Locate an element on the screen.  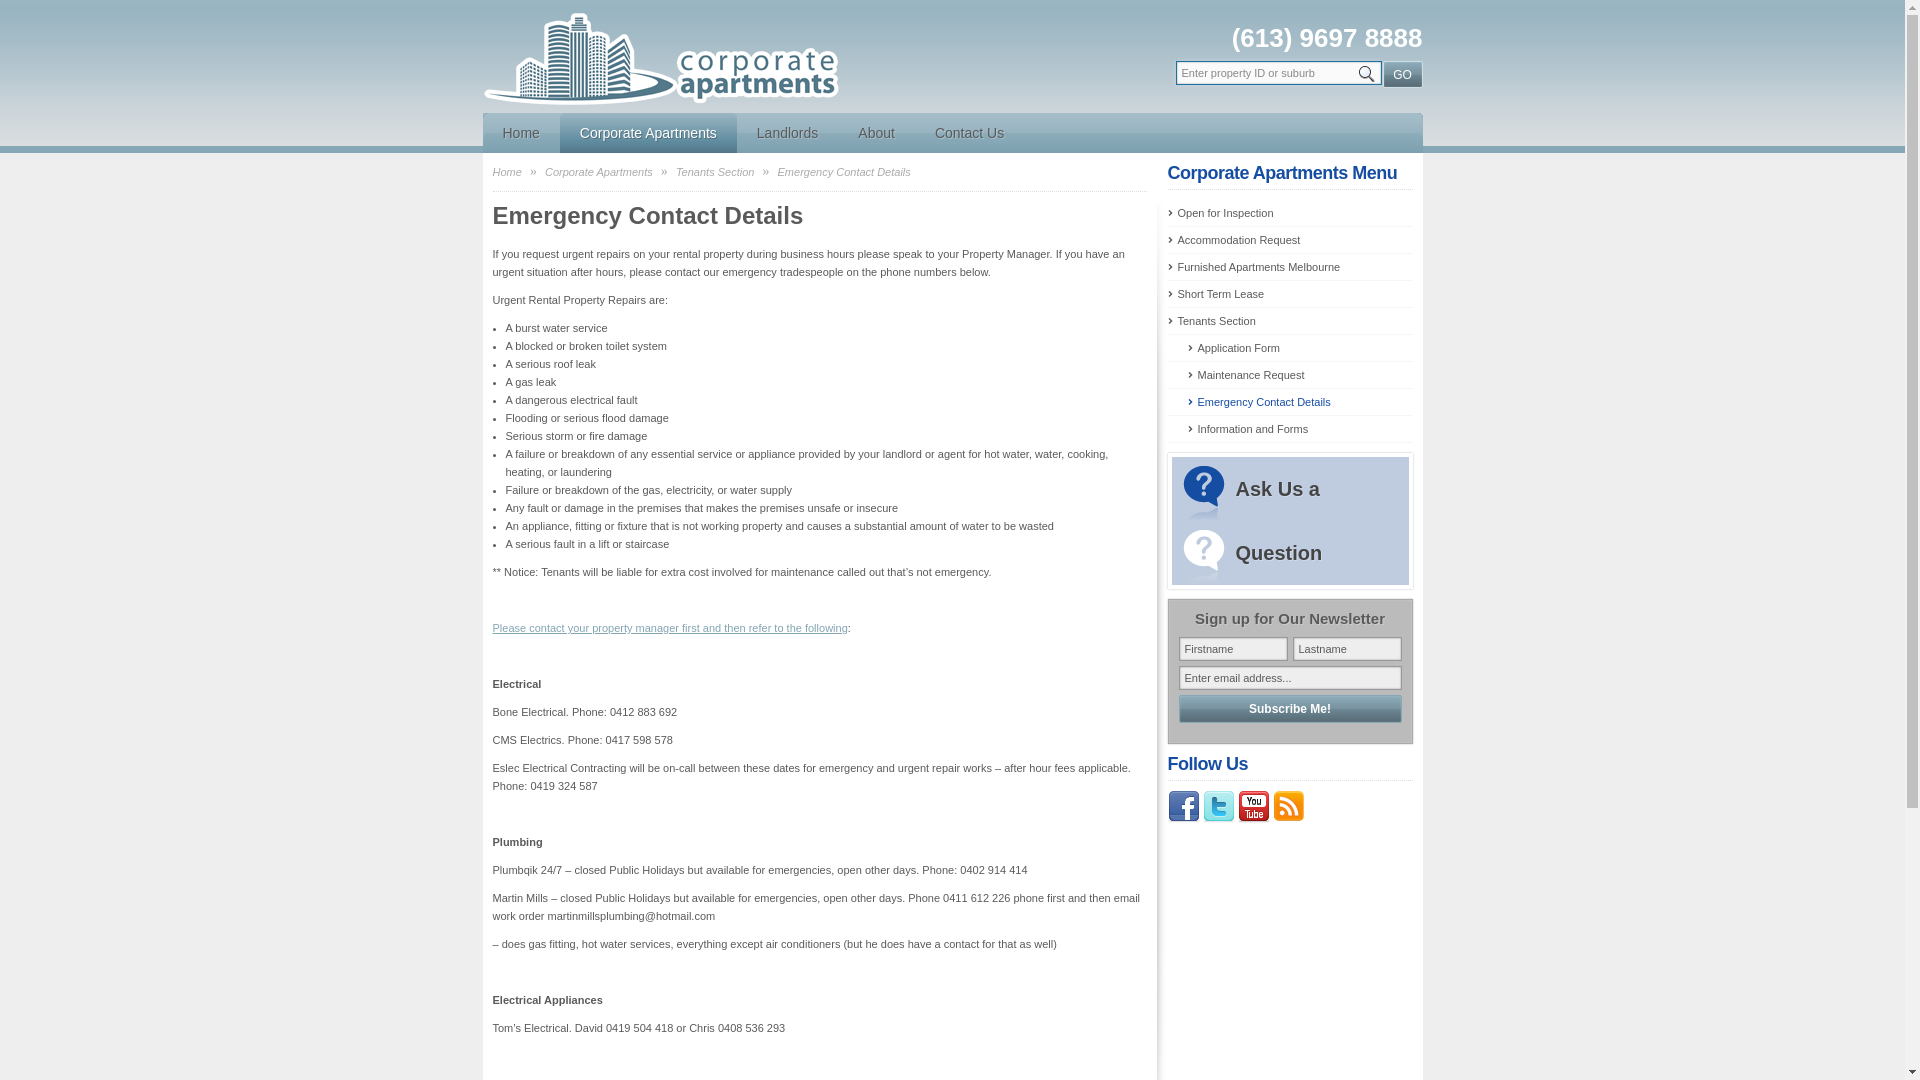
Subscribe Me! is located at coordinates (1290, 709).